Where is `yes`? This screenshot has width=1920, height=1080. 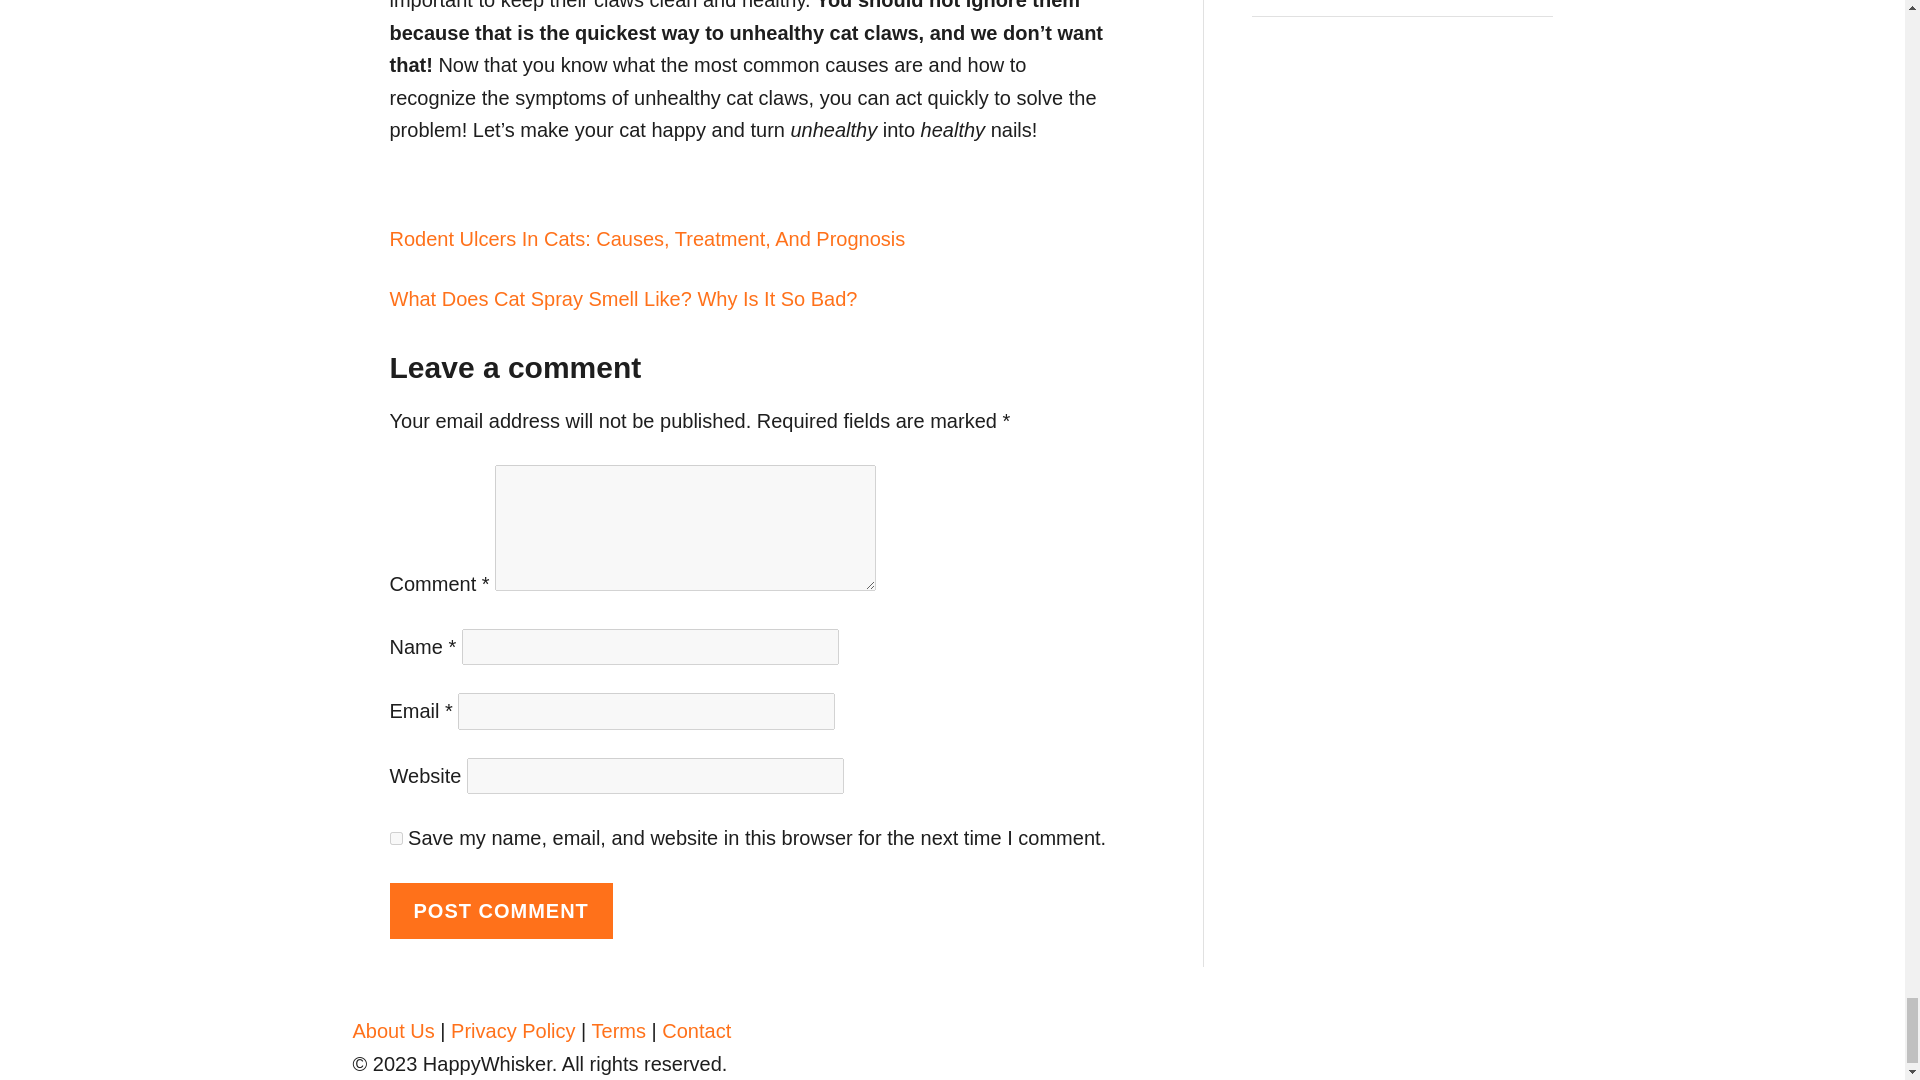 yes is located at coordinates (396, 838).